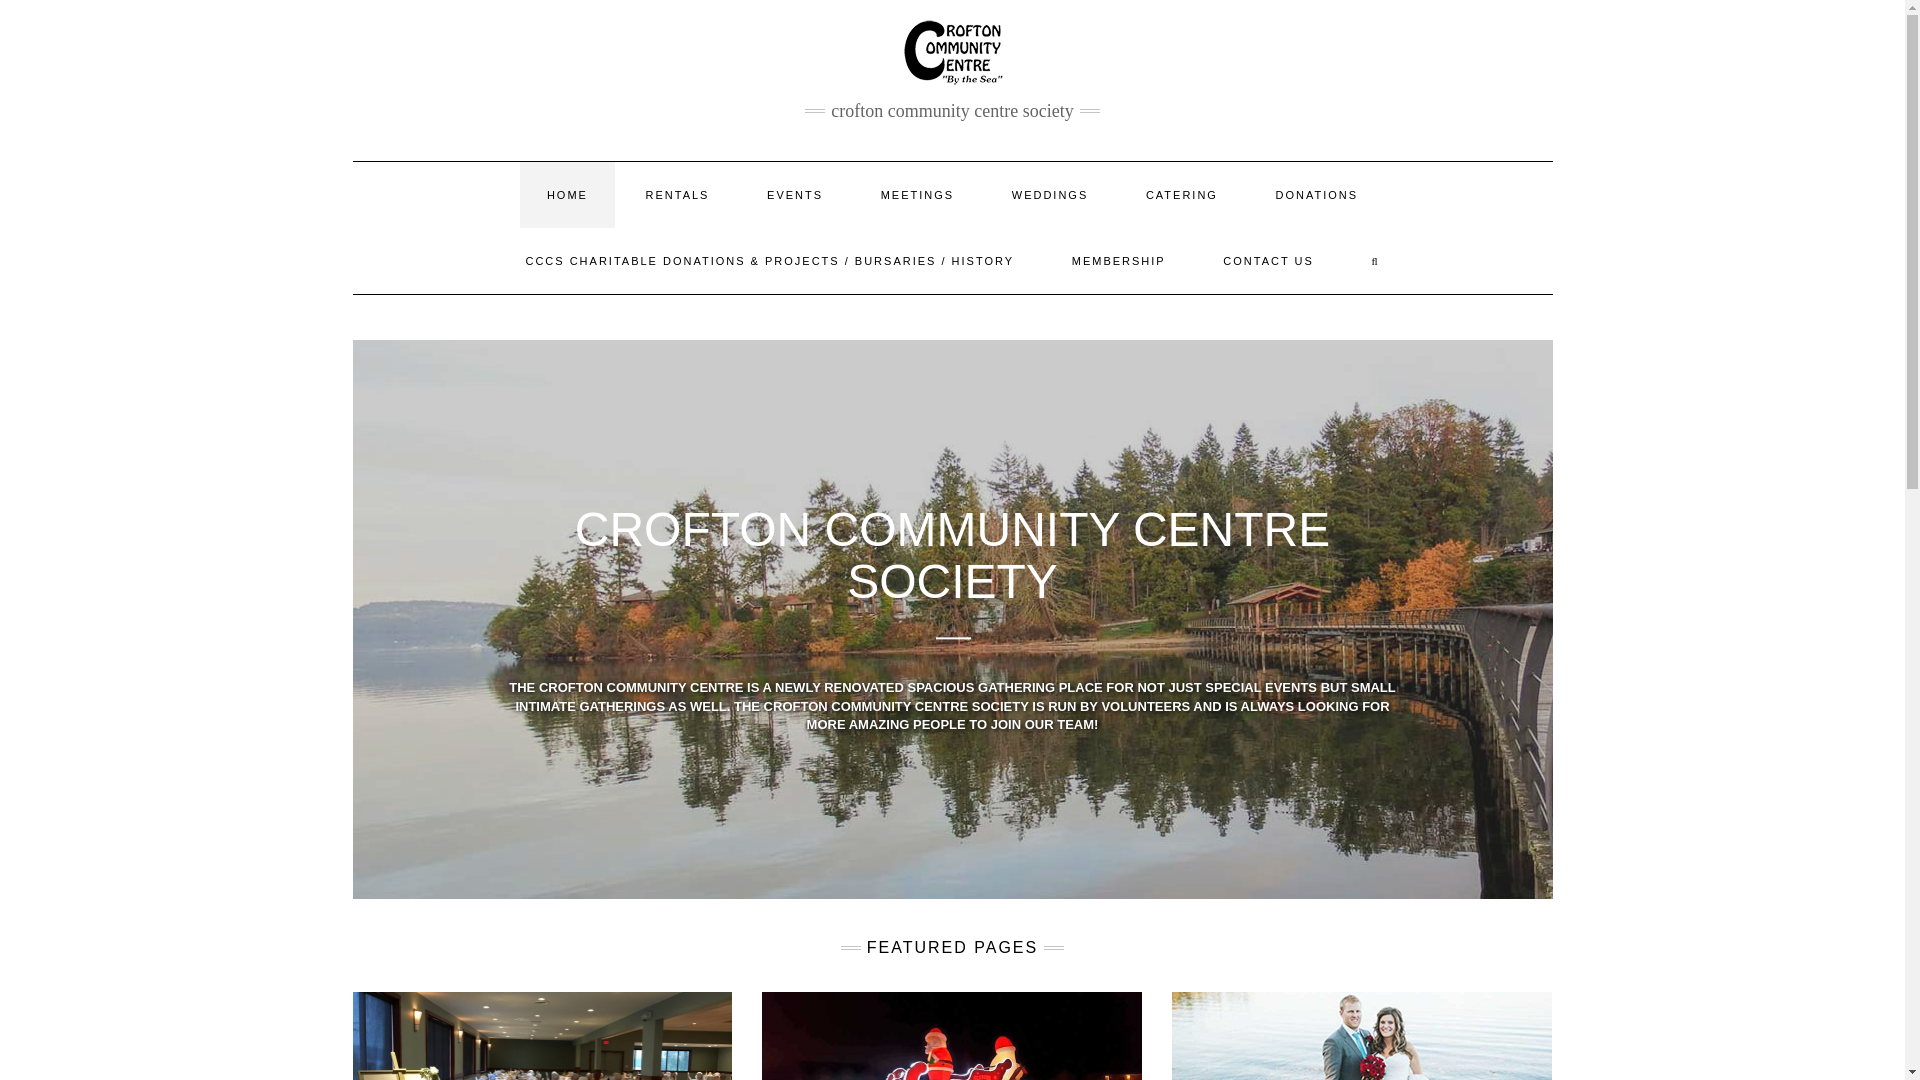 The width and height of the screenshot is (1920, 1080). I want to click on MEETINGS, so click(918, 194).